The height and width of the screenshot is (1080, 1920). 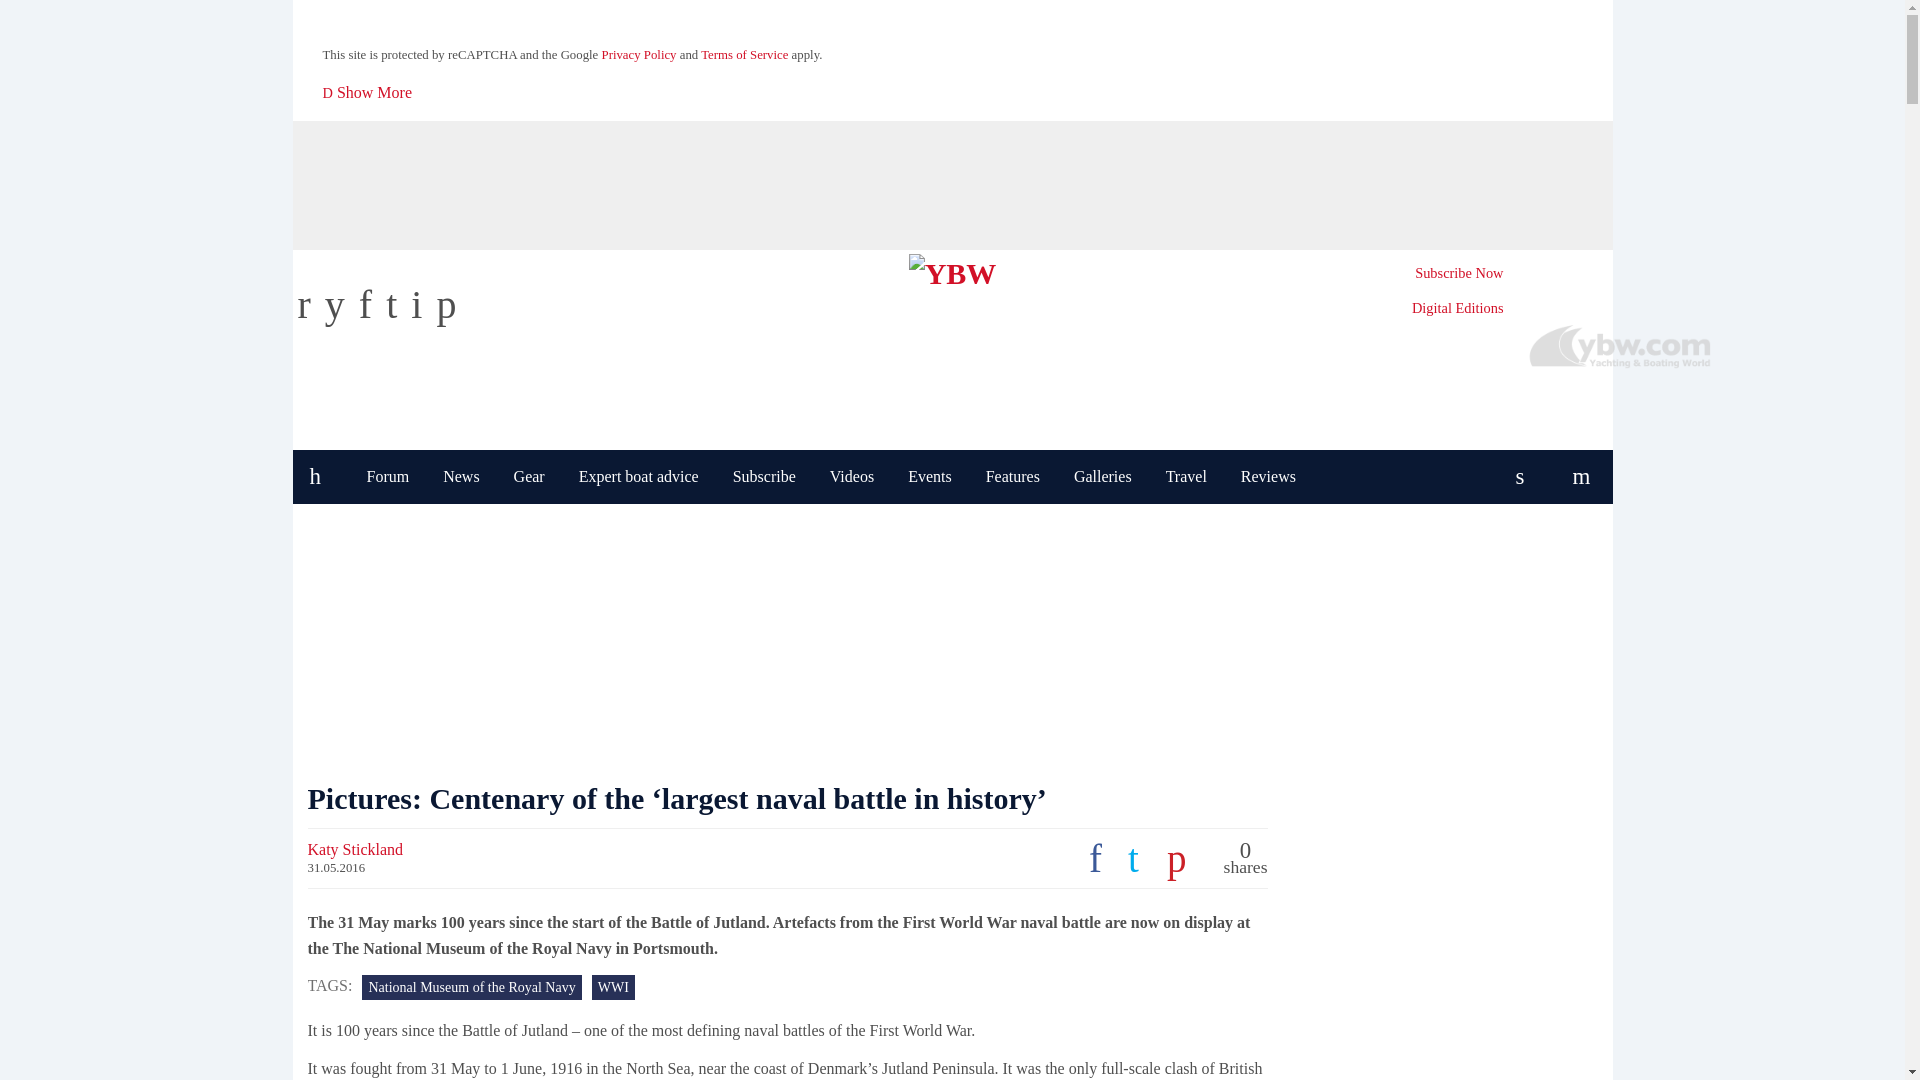 I want to click on Digital Editions, so click(x=1457, y=308).